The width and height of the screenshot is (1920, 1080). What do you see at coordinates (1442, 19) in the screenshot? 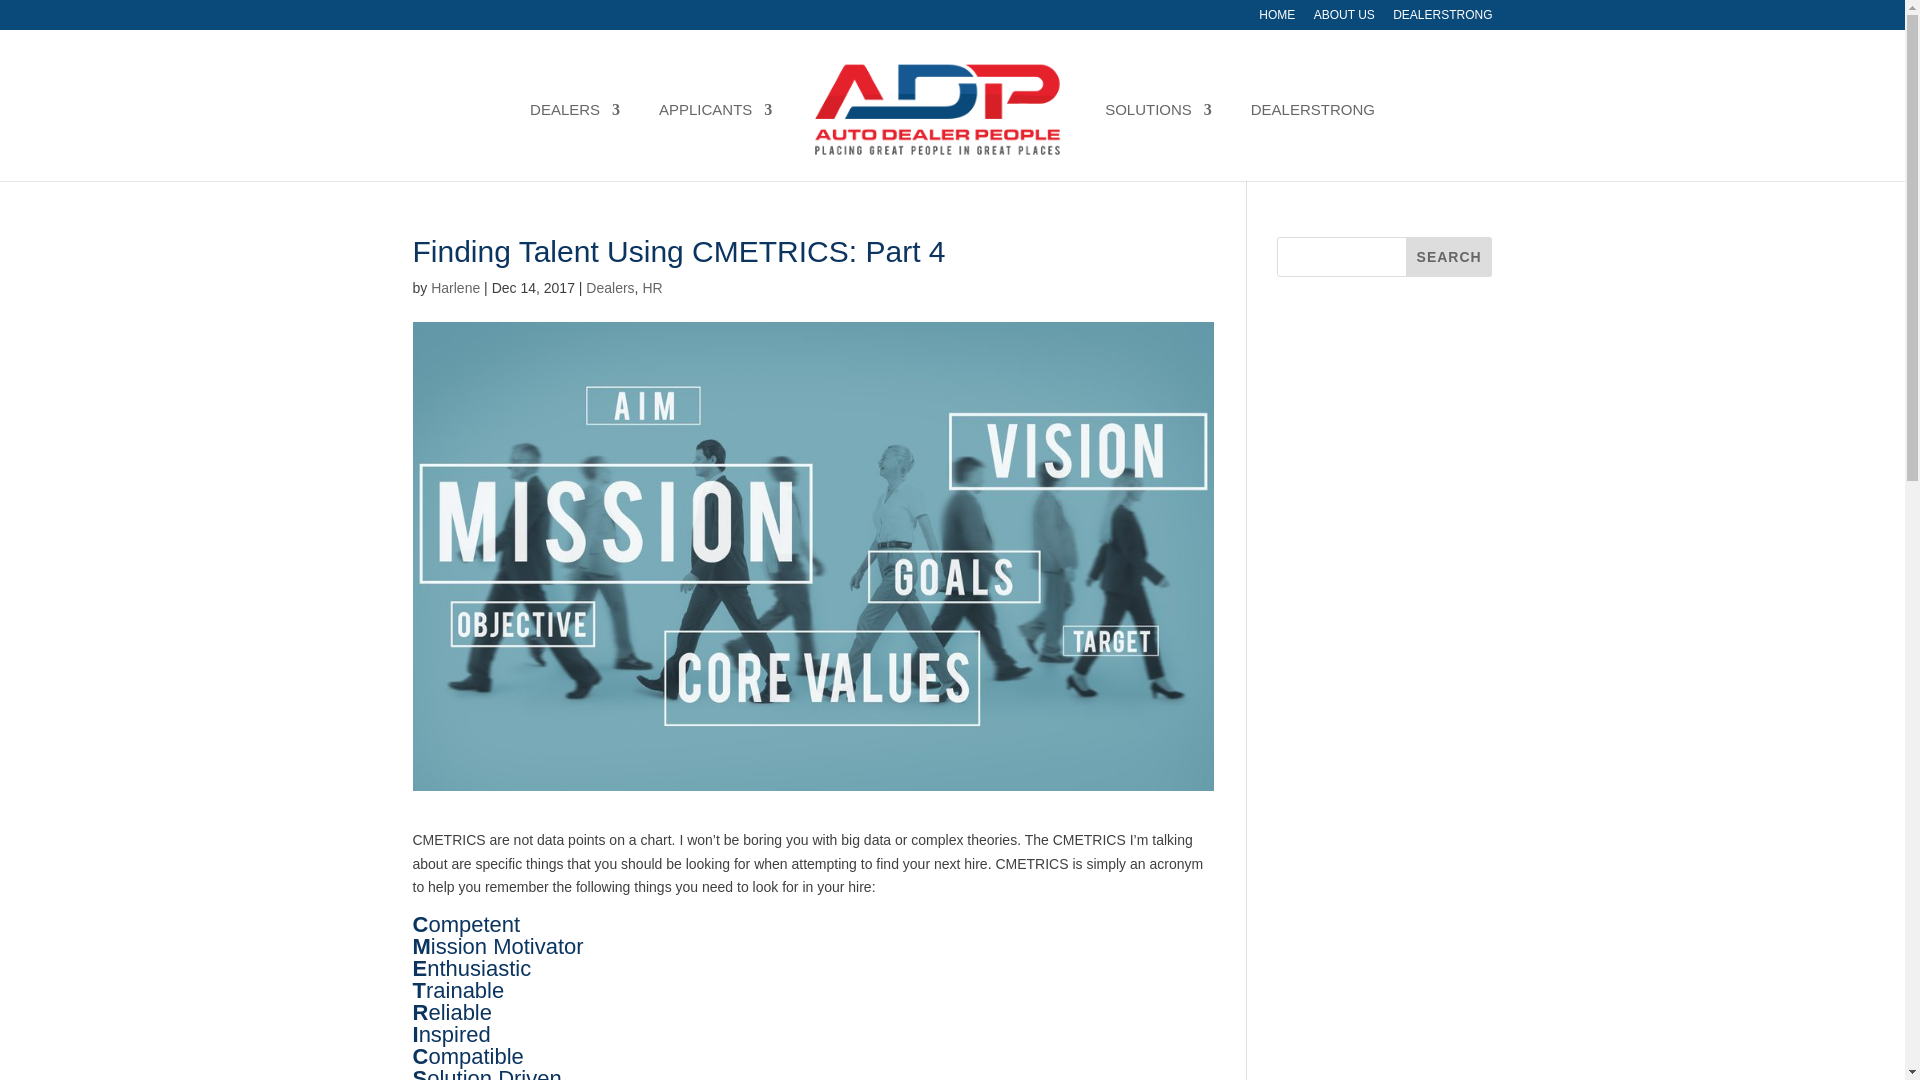
I see `DEALERSTRONG` at bounding box center [1442, 19].